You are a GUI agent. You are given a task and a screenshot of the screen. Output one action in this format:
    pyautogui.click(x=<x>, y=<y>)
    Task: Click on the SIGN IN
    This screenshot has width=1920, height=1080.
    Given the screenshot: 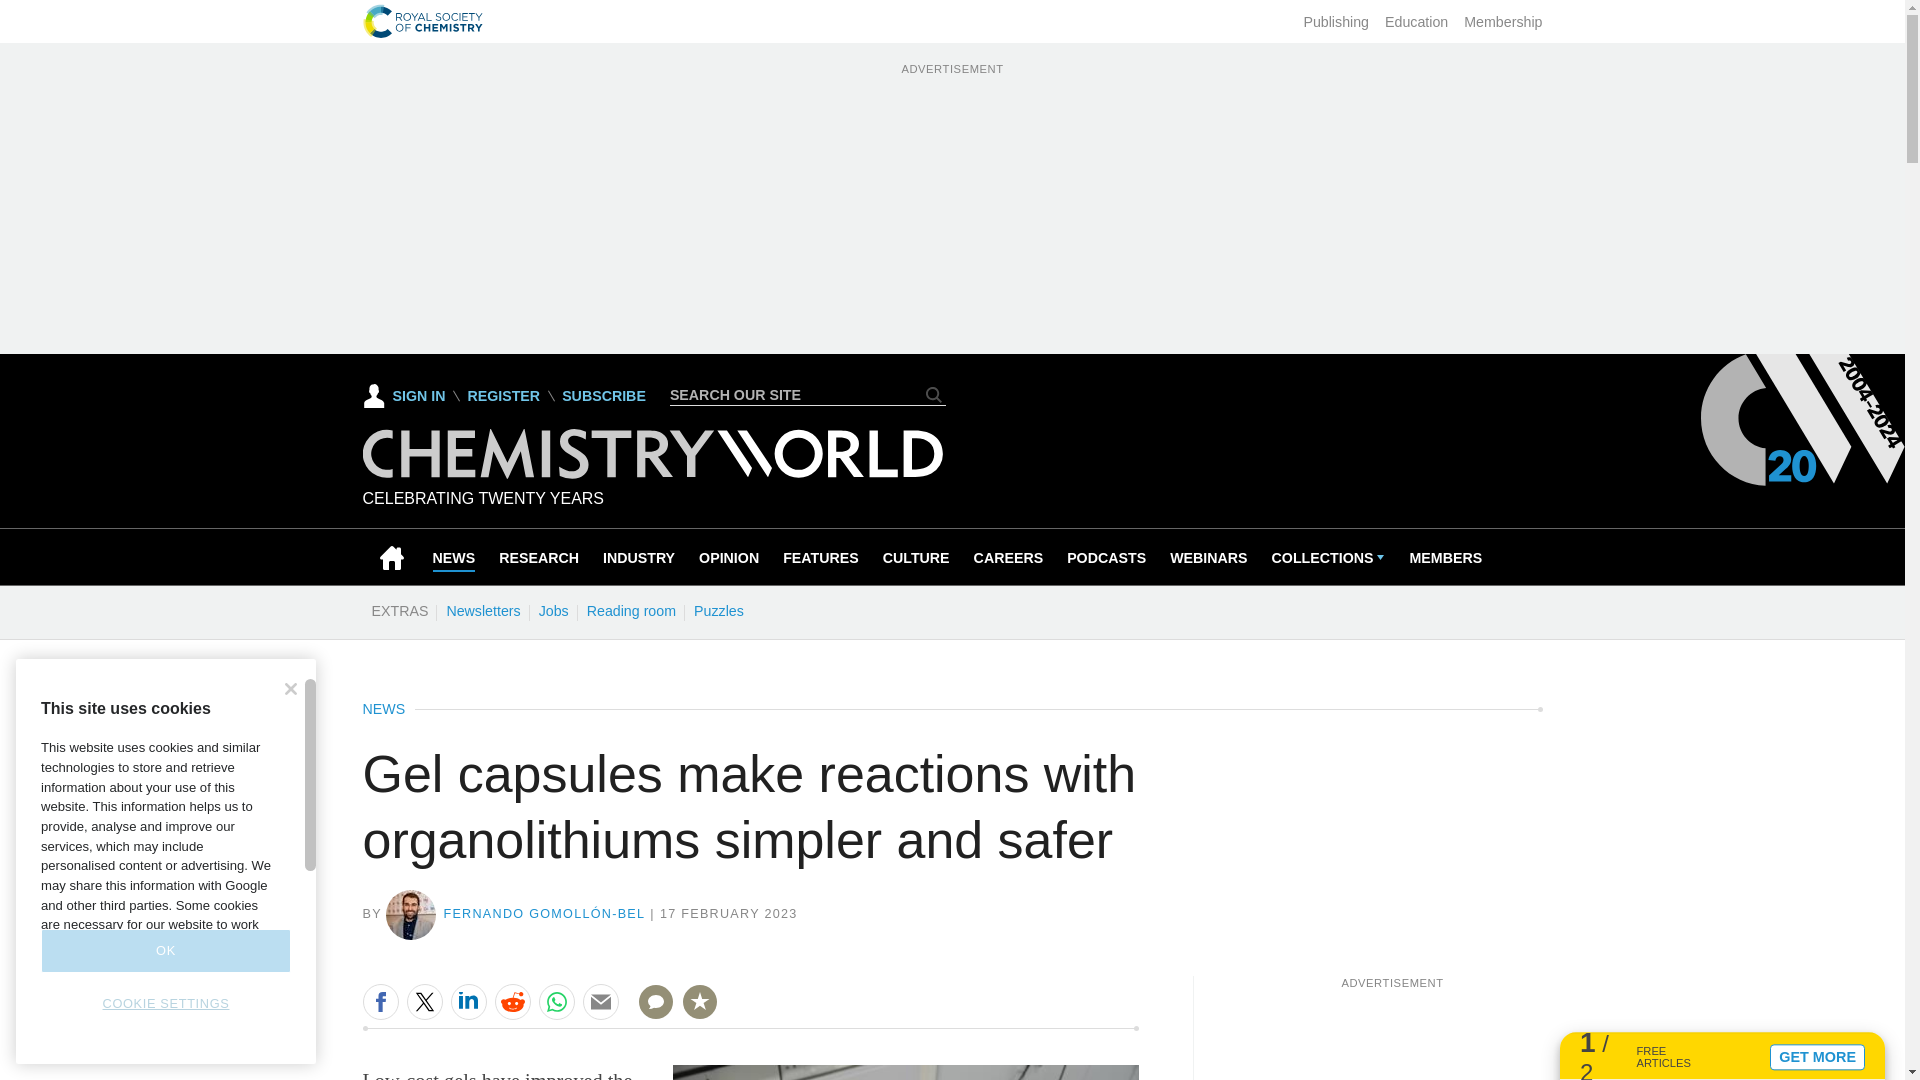 What is the action you would take?
    pyautogui.click(x=404, y=396)
    